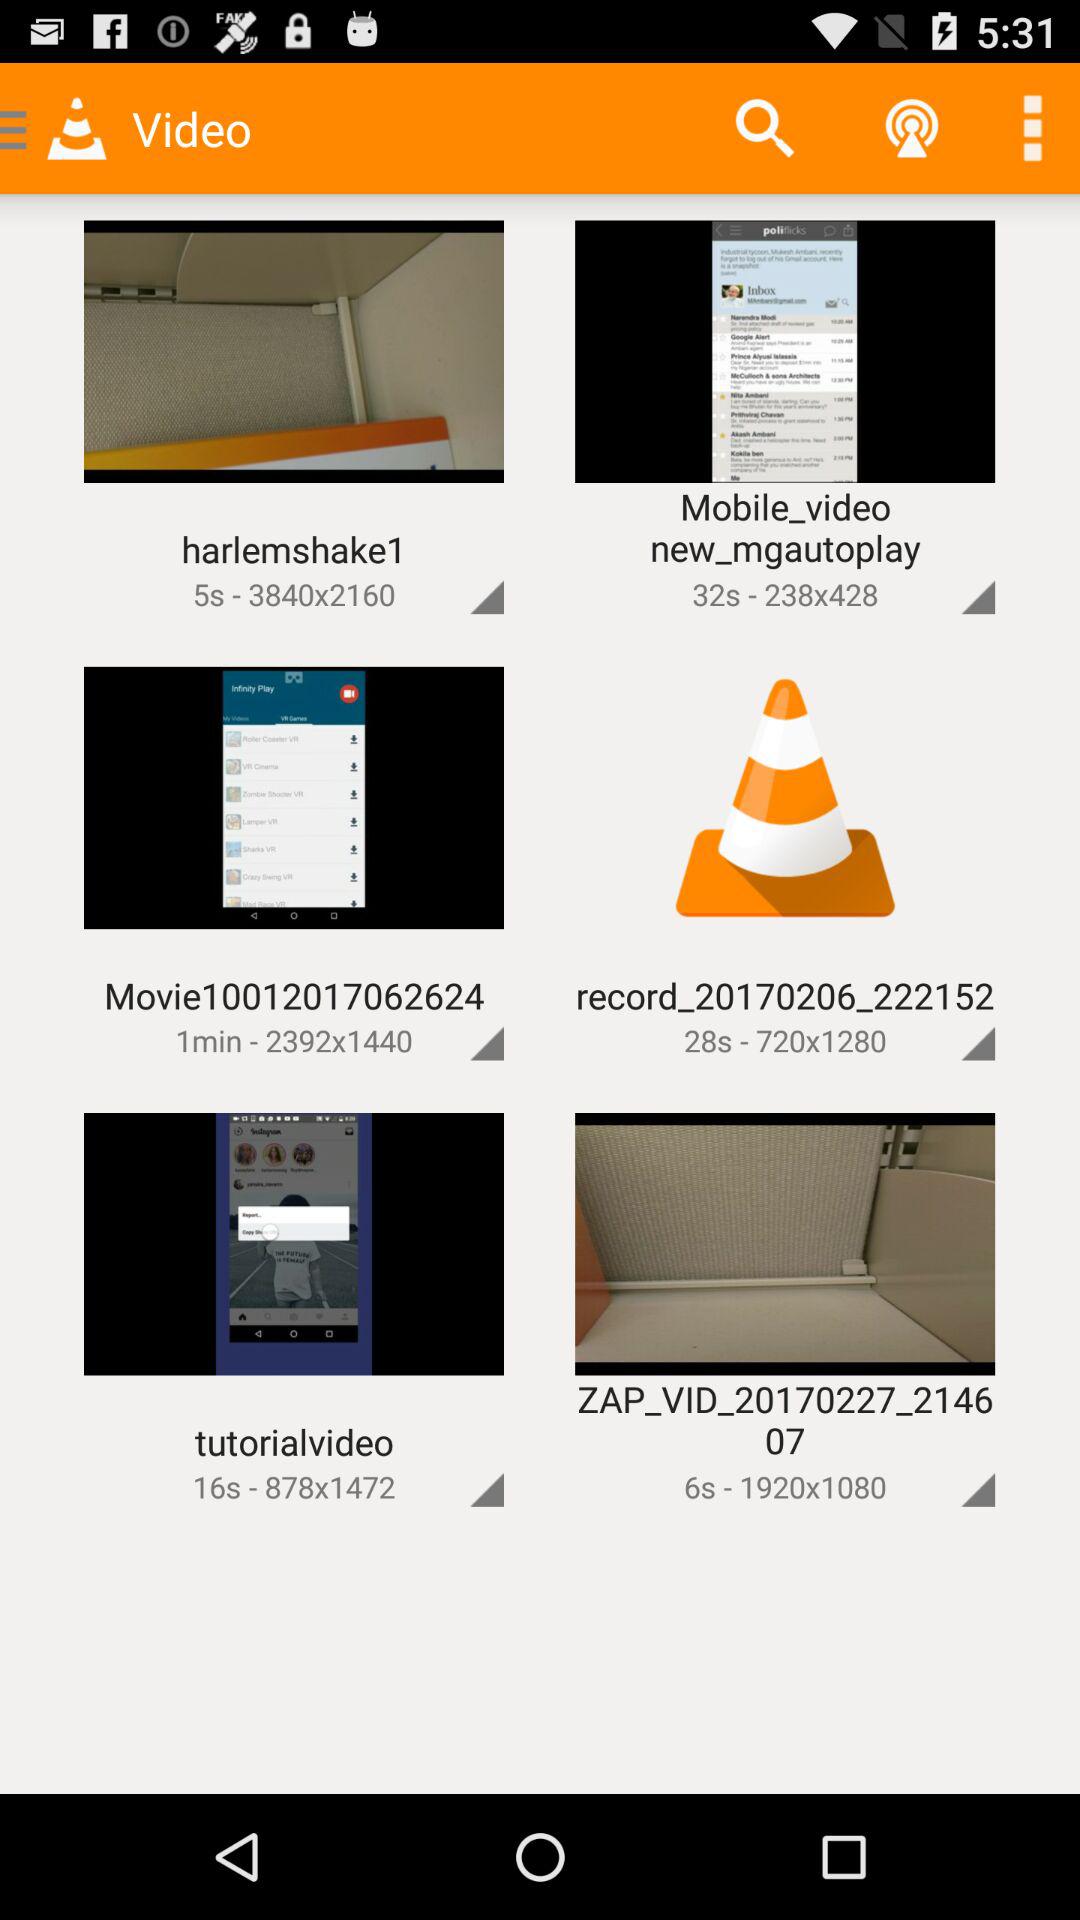 The height and width of the screenshot is (1920, 1080). What do you see at coordinates (453, 564) in the screenshot?
I see `open action menu` at bounding box center [453, 564].